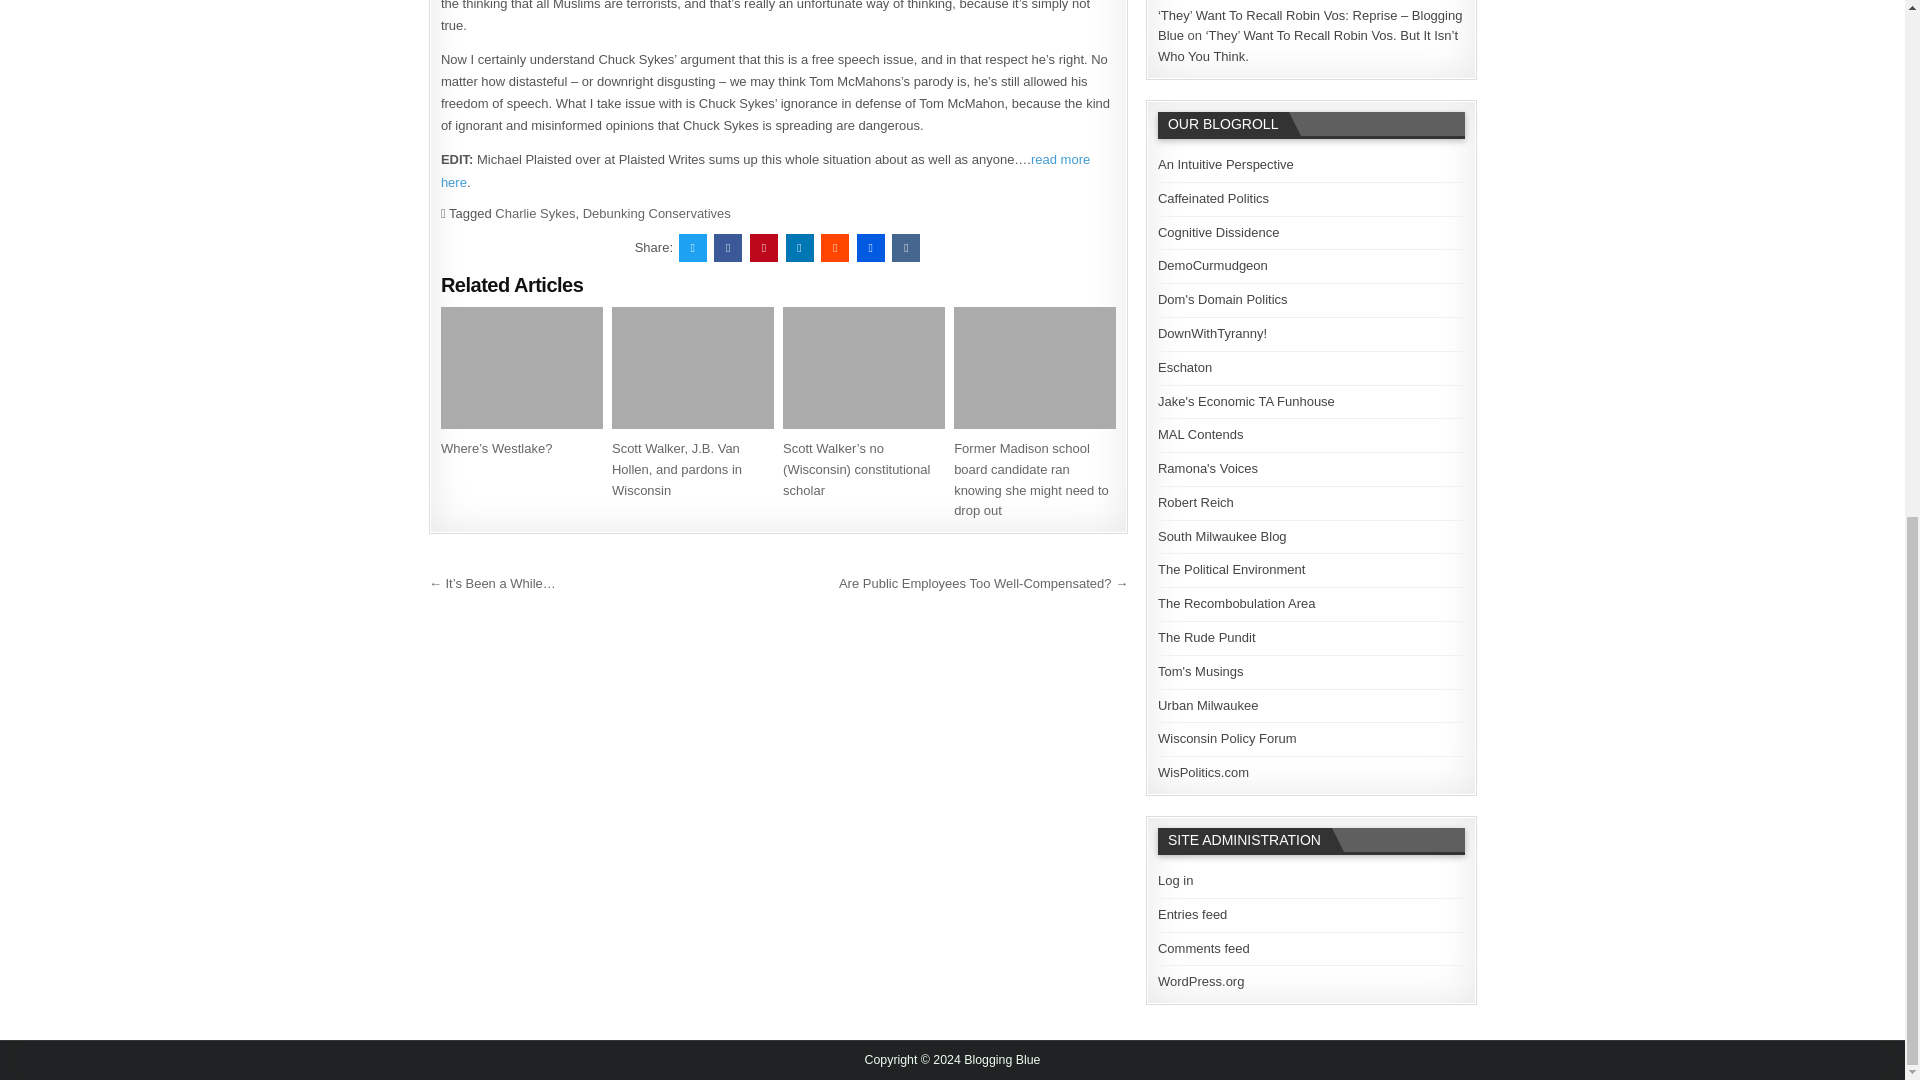 The height and width of the screenshot is (1080, 1920). I want to click on Scott Walker, J.B. Van Hollen, and pardons in Wisconsin, so click(676, 468).